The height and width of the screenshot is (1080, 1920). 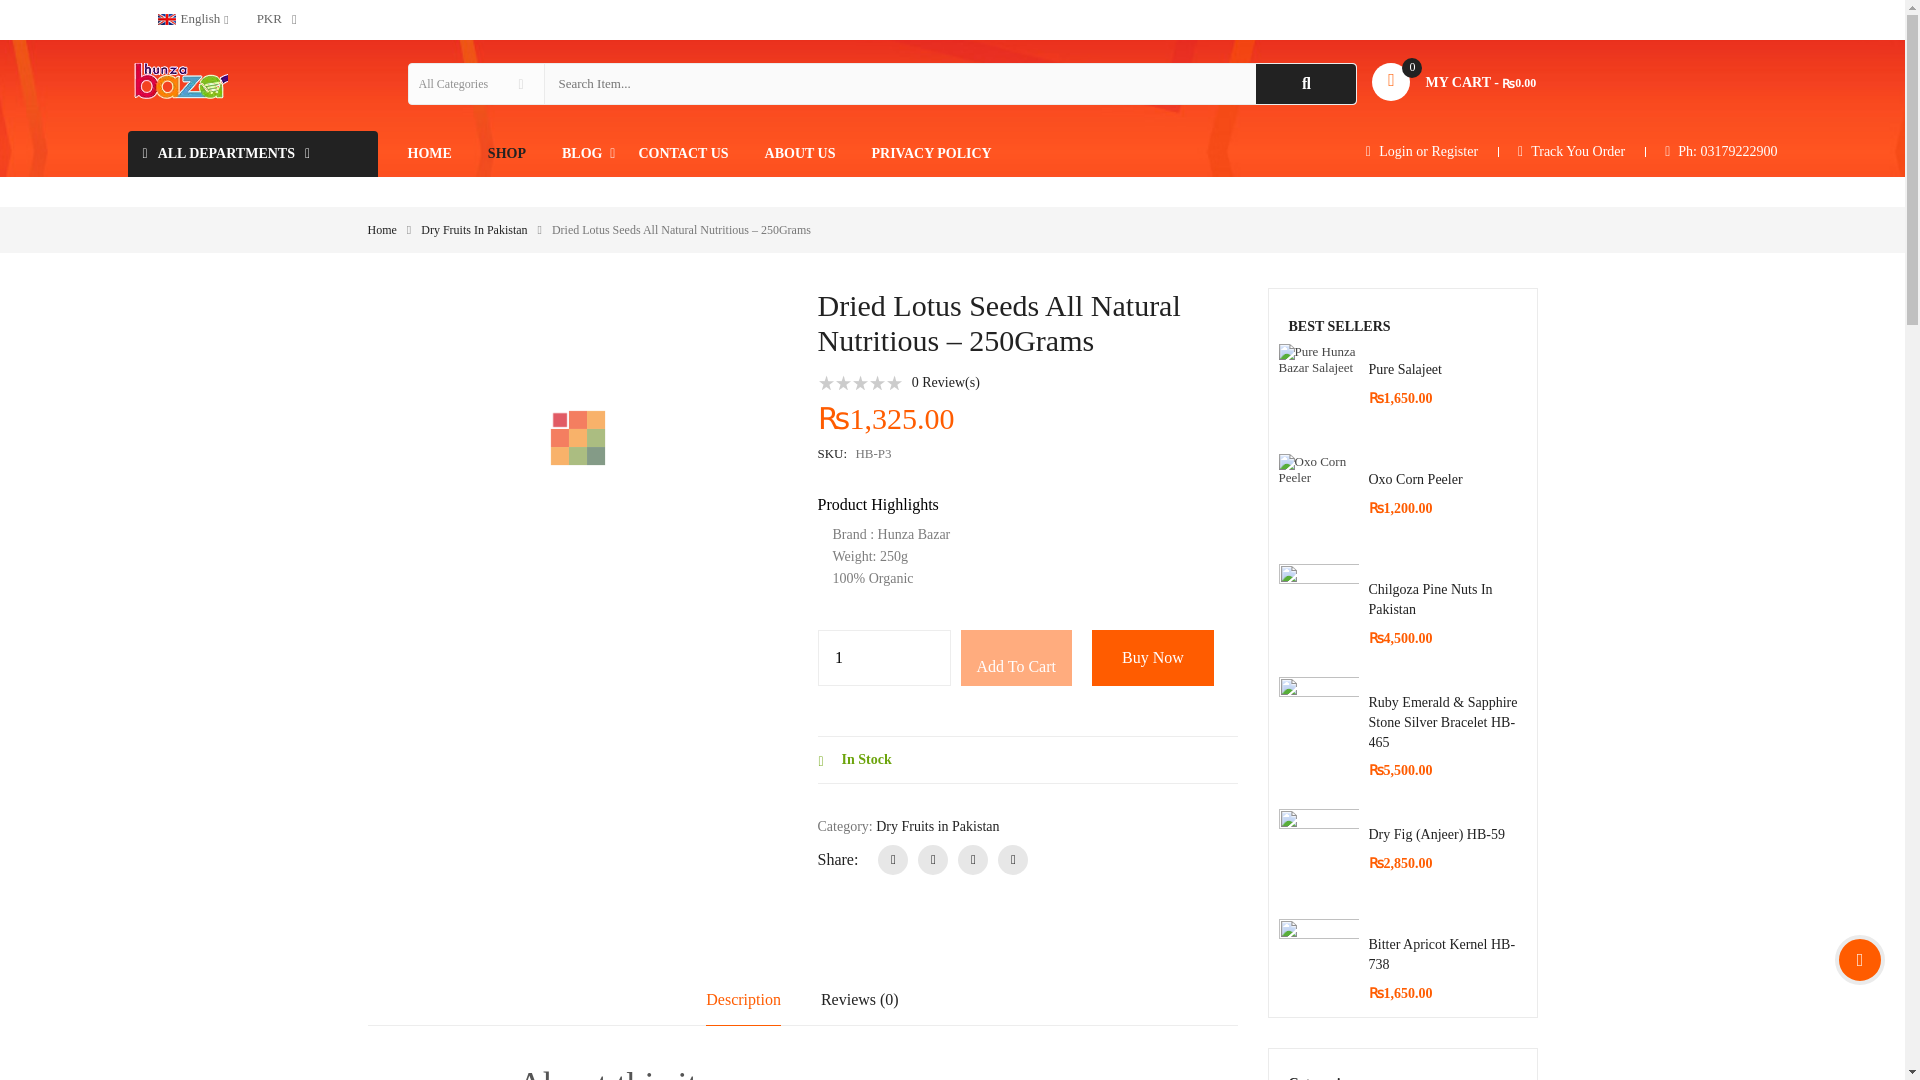 What do you see at coordinates (166, 19) in the screenshot?
I see `English` at bounding box center [166, 19].